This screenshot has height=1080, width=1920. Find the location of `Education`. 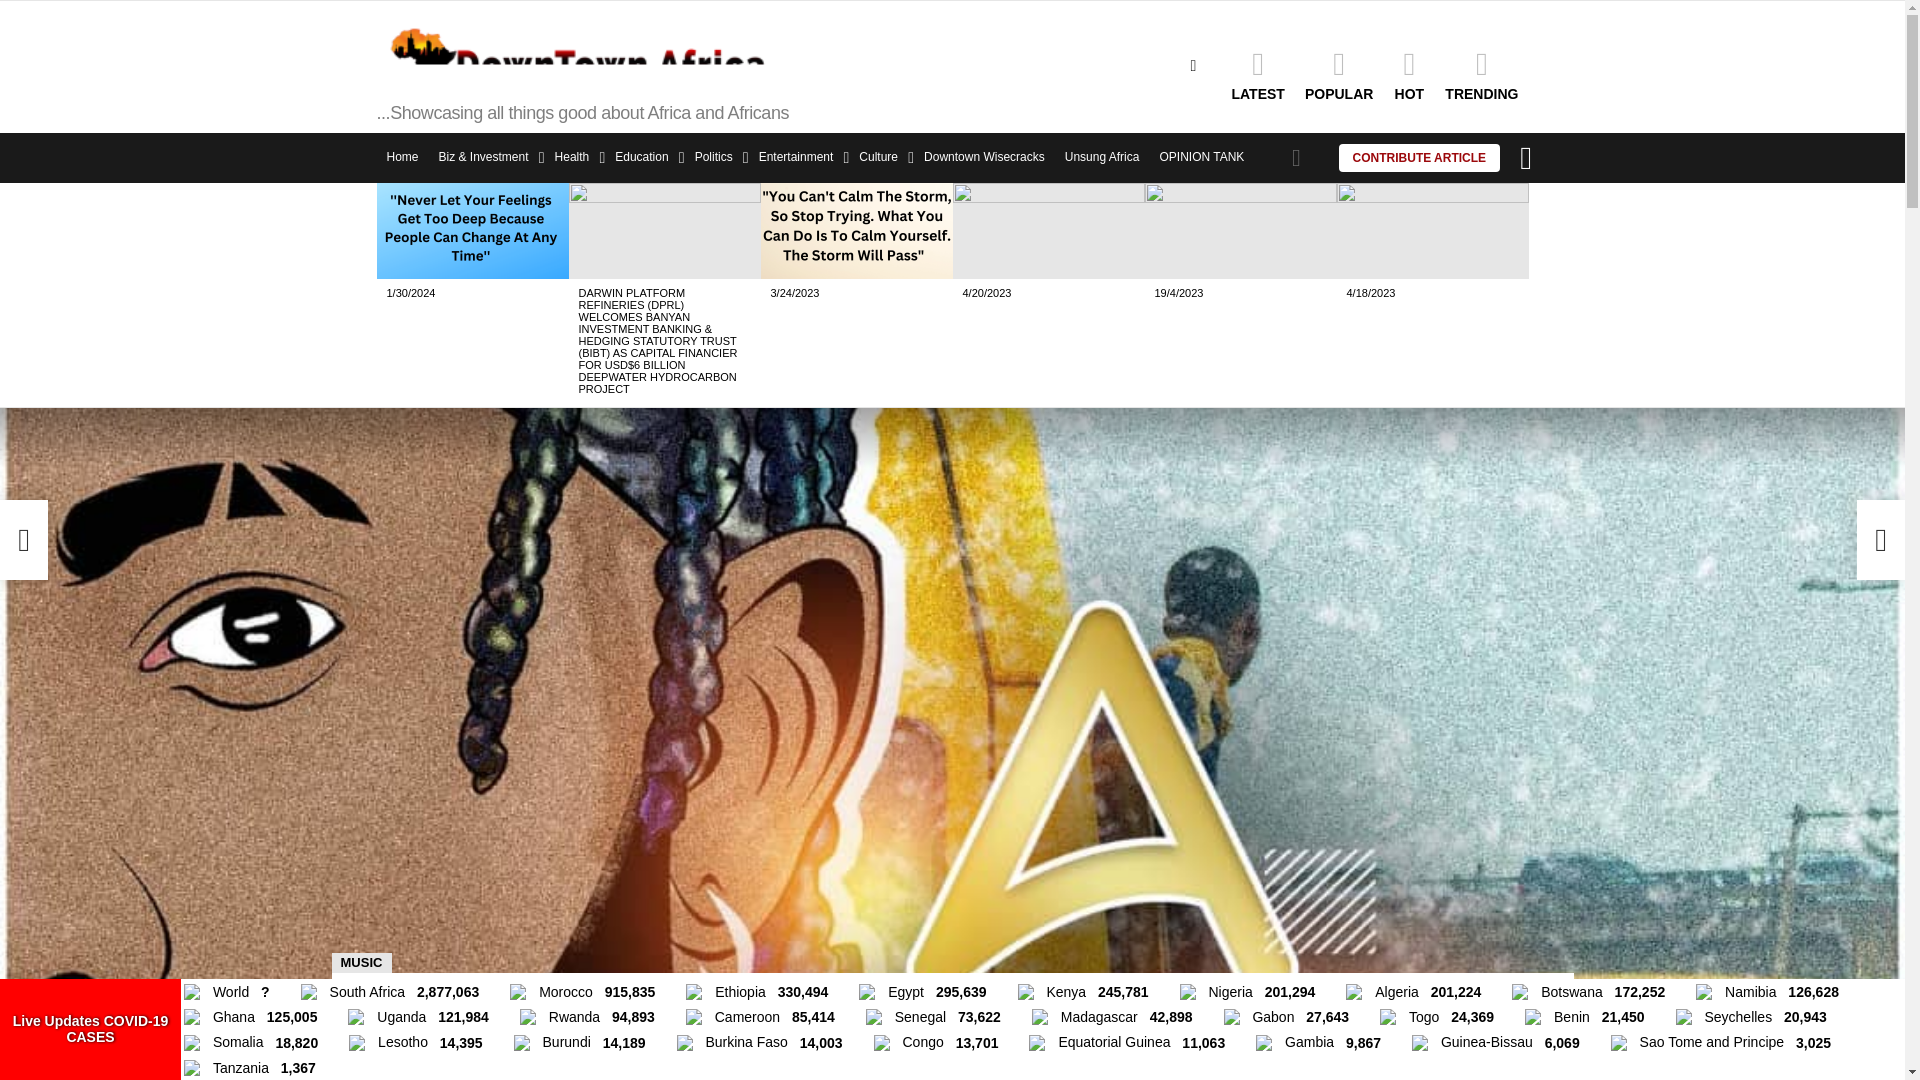

Education is located at coordinates (644, 157).